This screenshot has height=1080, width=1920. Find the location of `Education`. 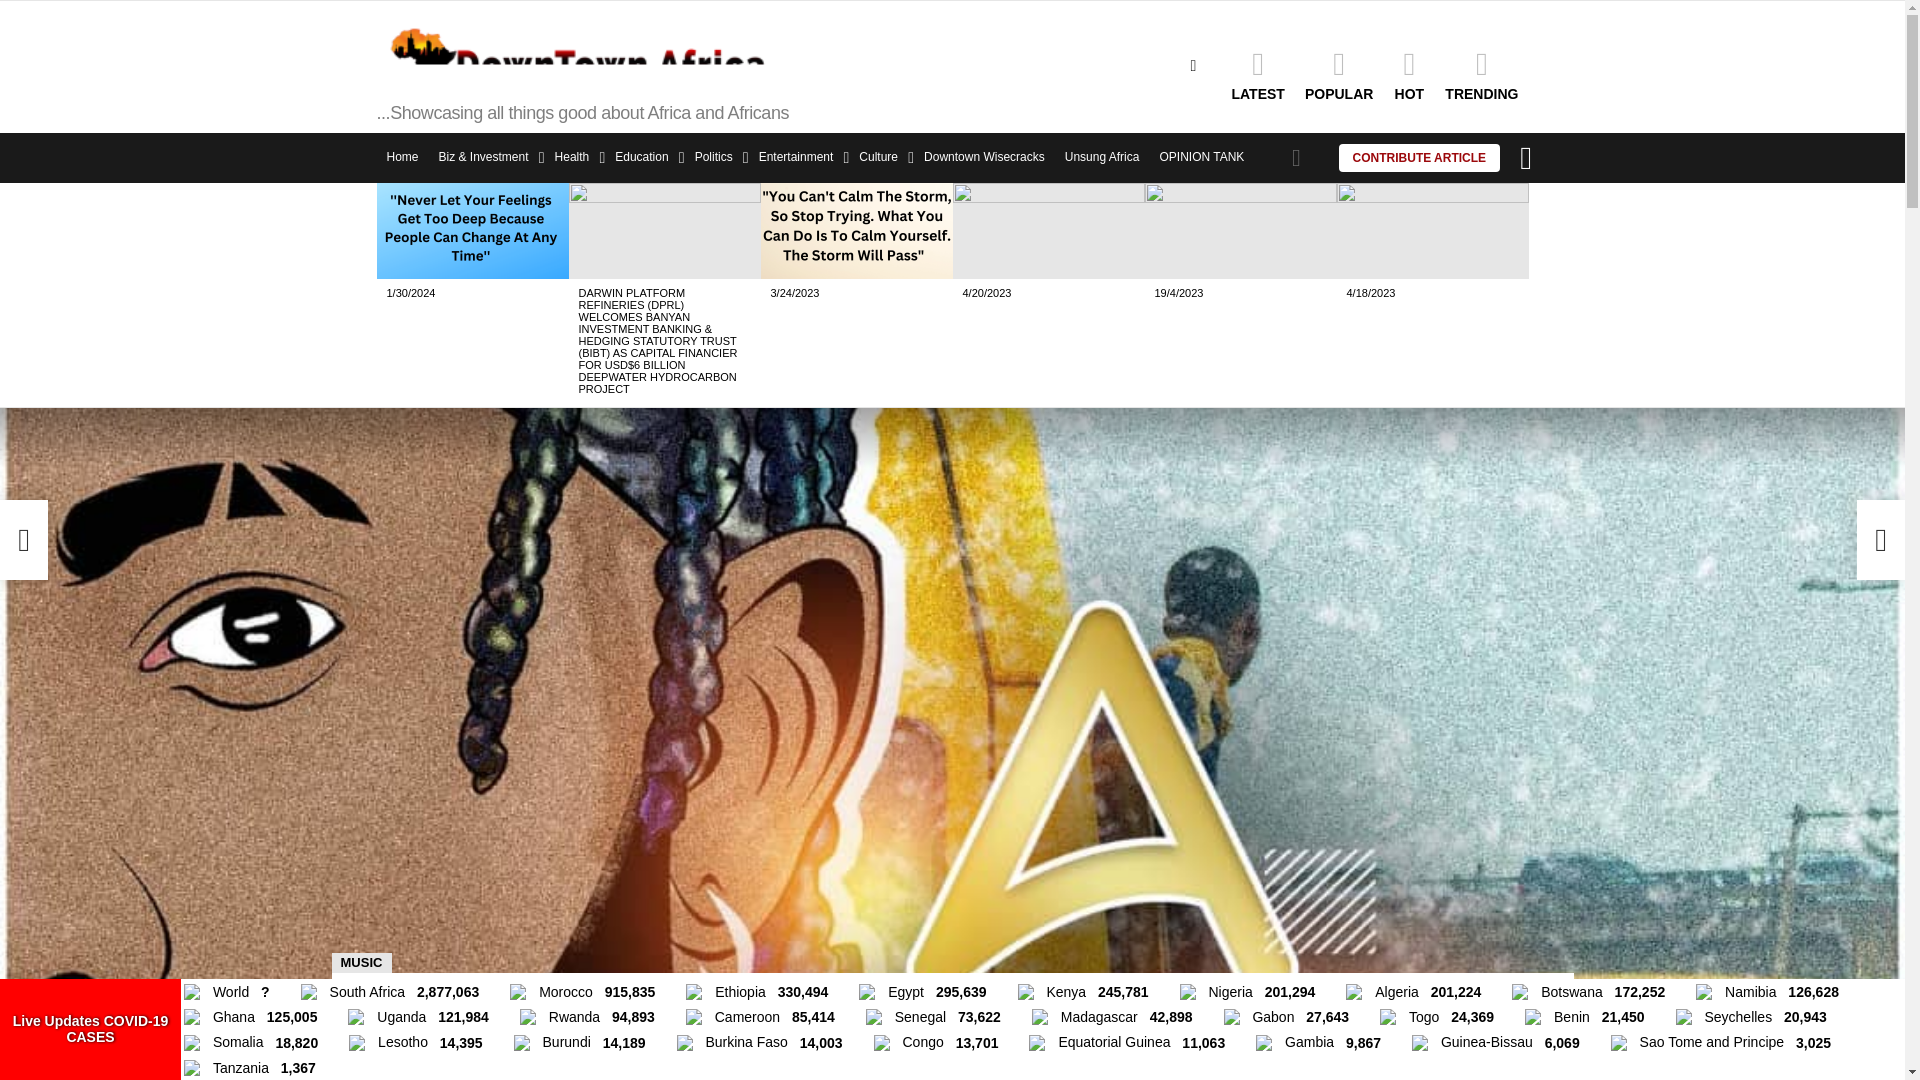

Education is located at coordinates (644, 157).